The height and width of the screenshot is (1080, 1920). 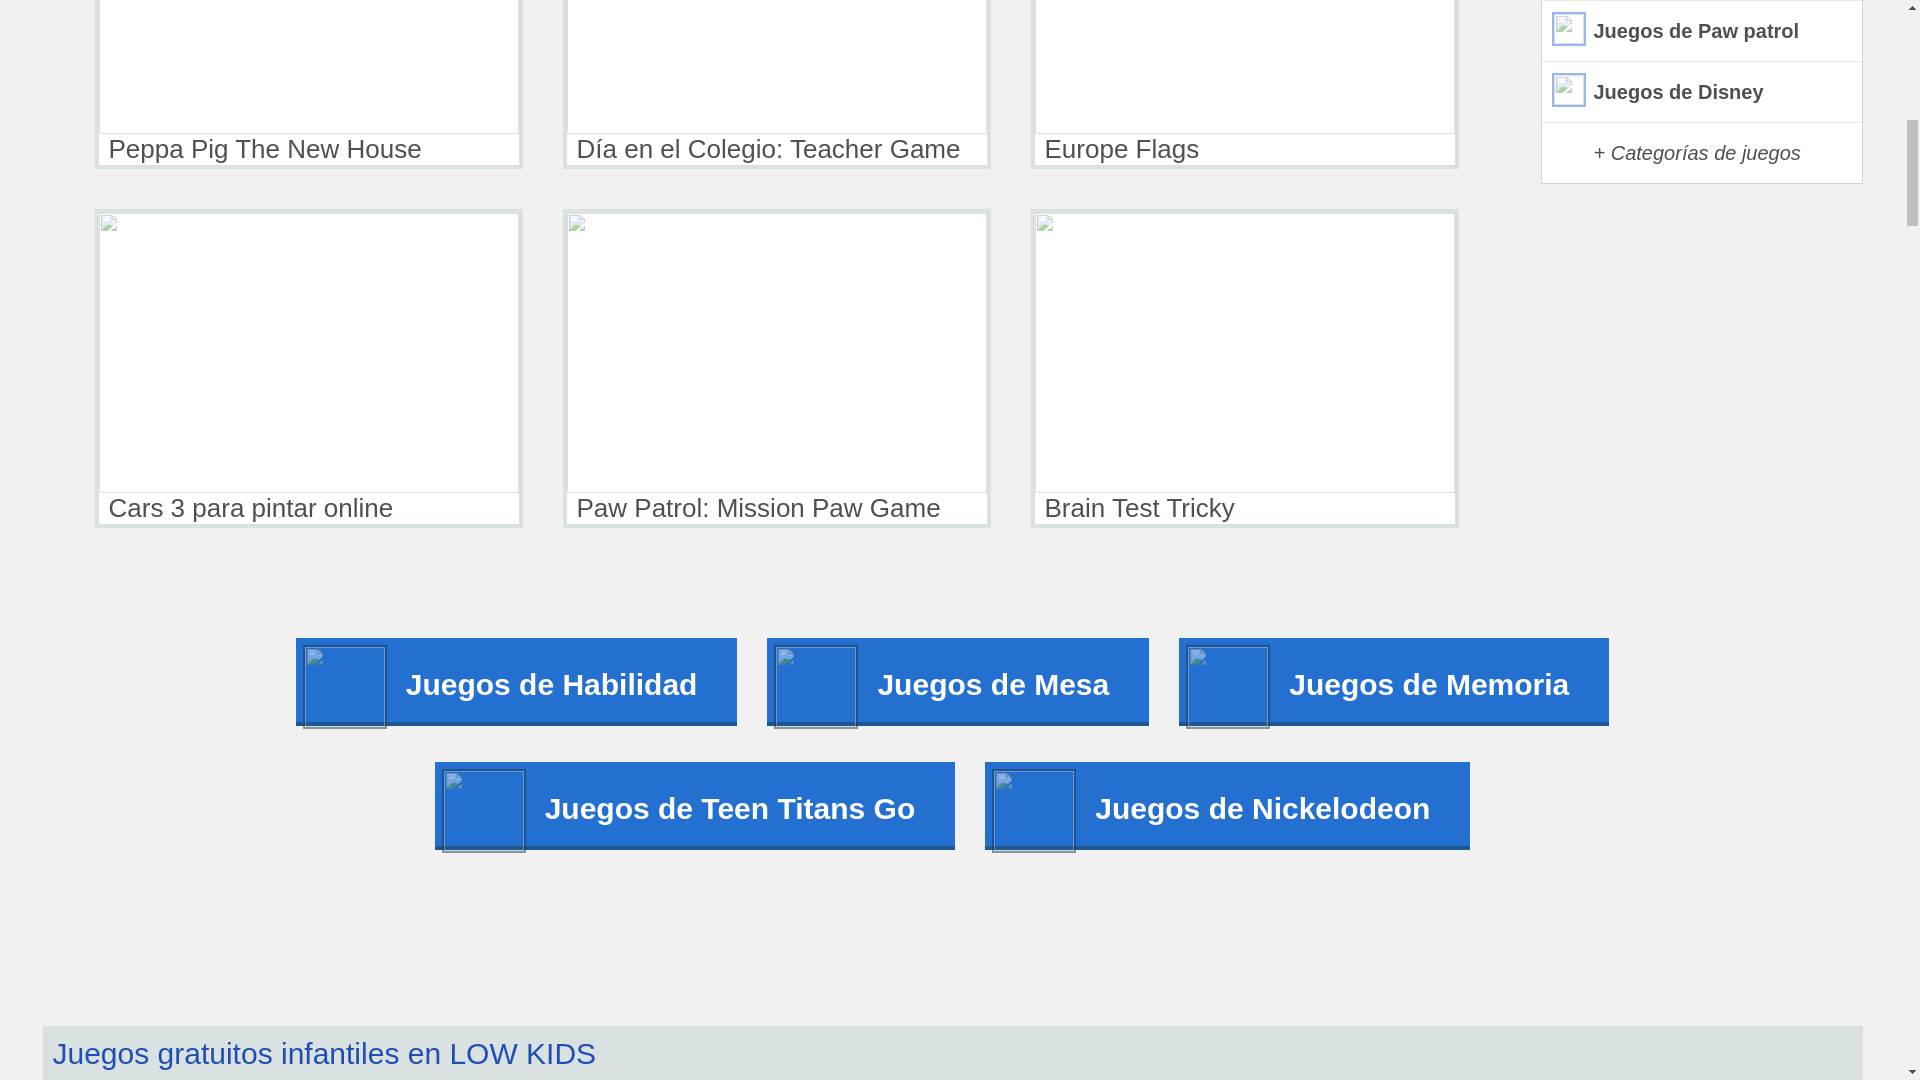 I want to click on Juegos de Teen Titans Go, so click(x=696, y=806).